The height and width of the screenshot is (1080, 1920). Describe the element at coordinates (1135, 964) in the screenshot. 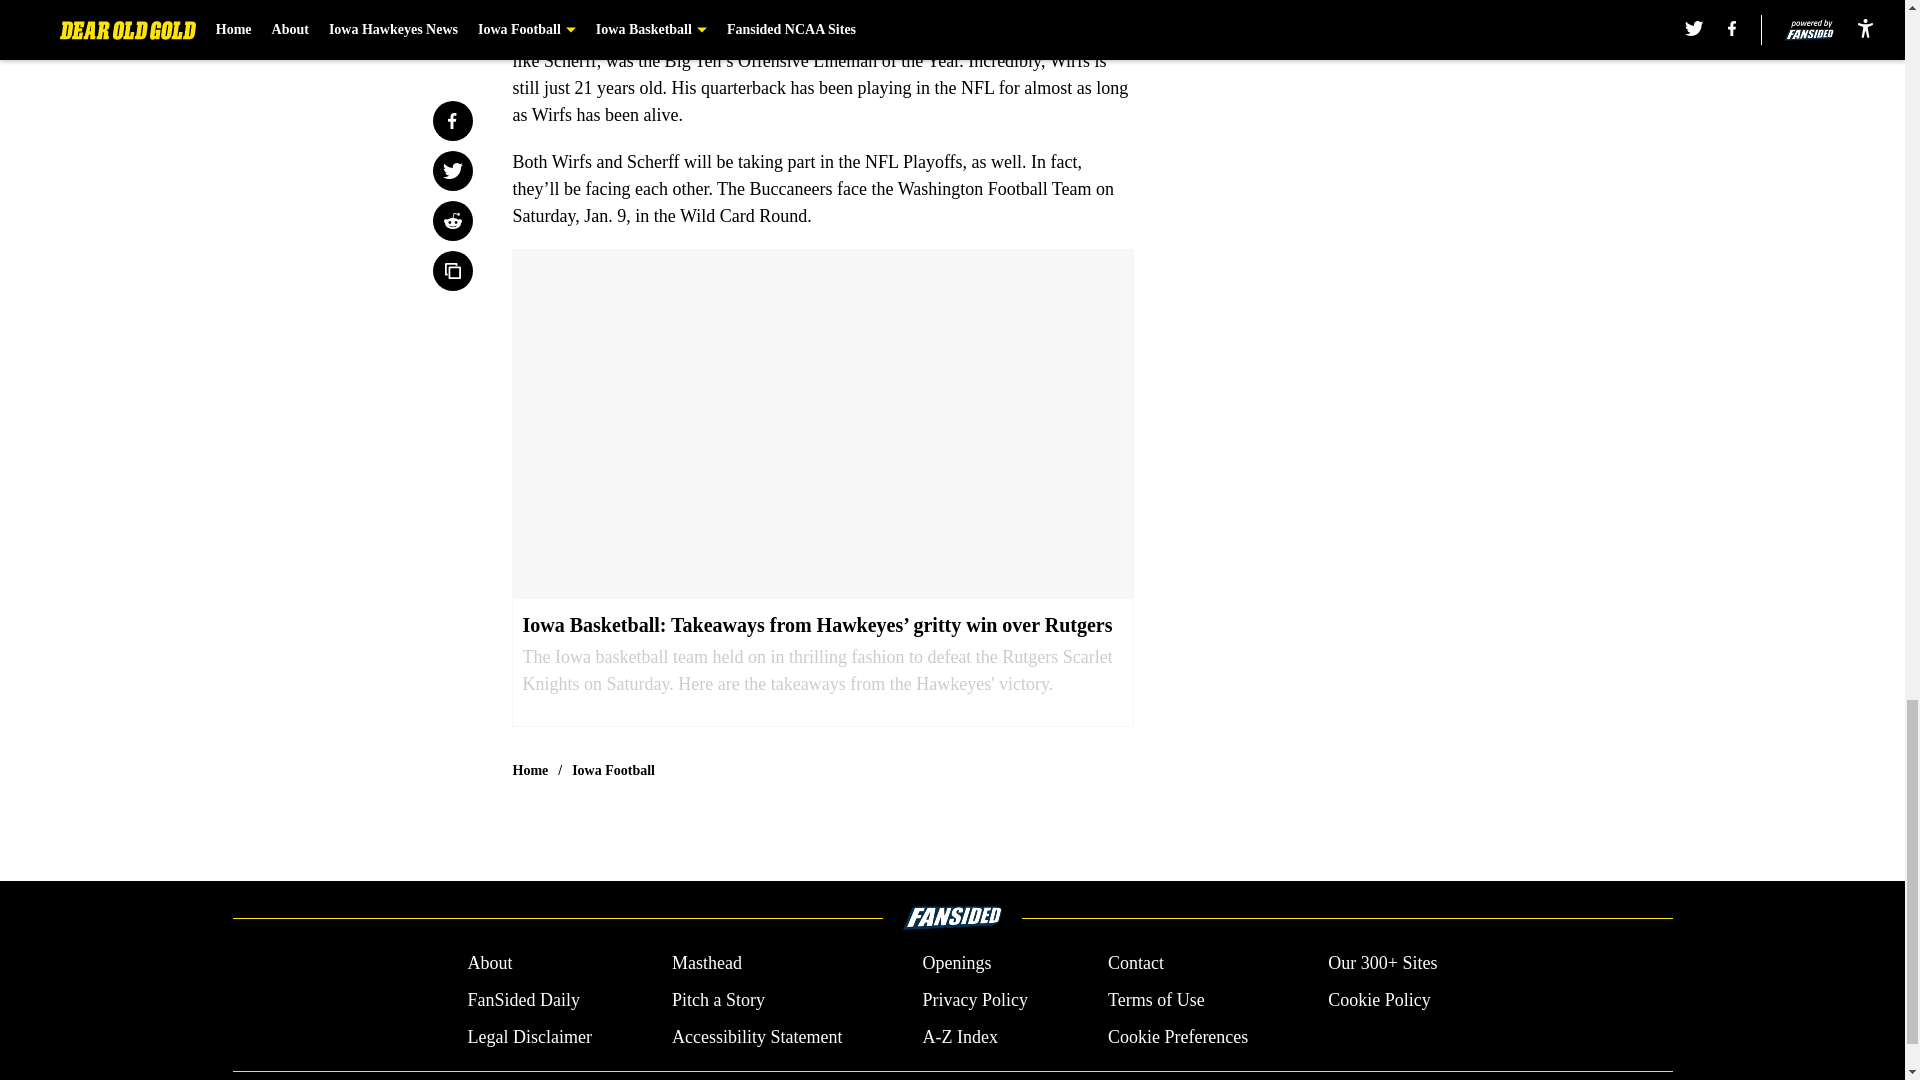

I see `Contact` at that location.